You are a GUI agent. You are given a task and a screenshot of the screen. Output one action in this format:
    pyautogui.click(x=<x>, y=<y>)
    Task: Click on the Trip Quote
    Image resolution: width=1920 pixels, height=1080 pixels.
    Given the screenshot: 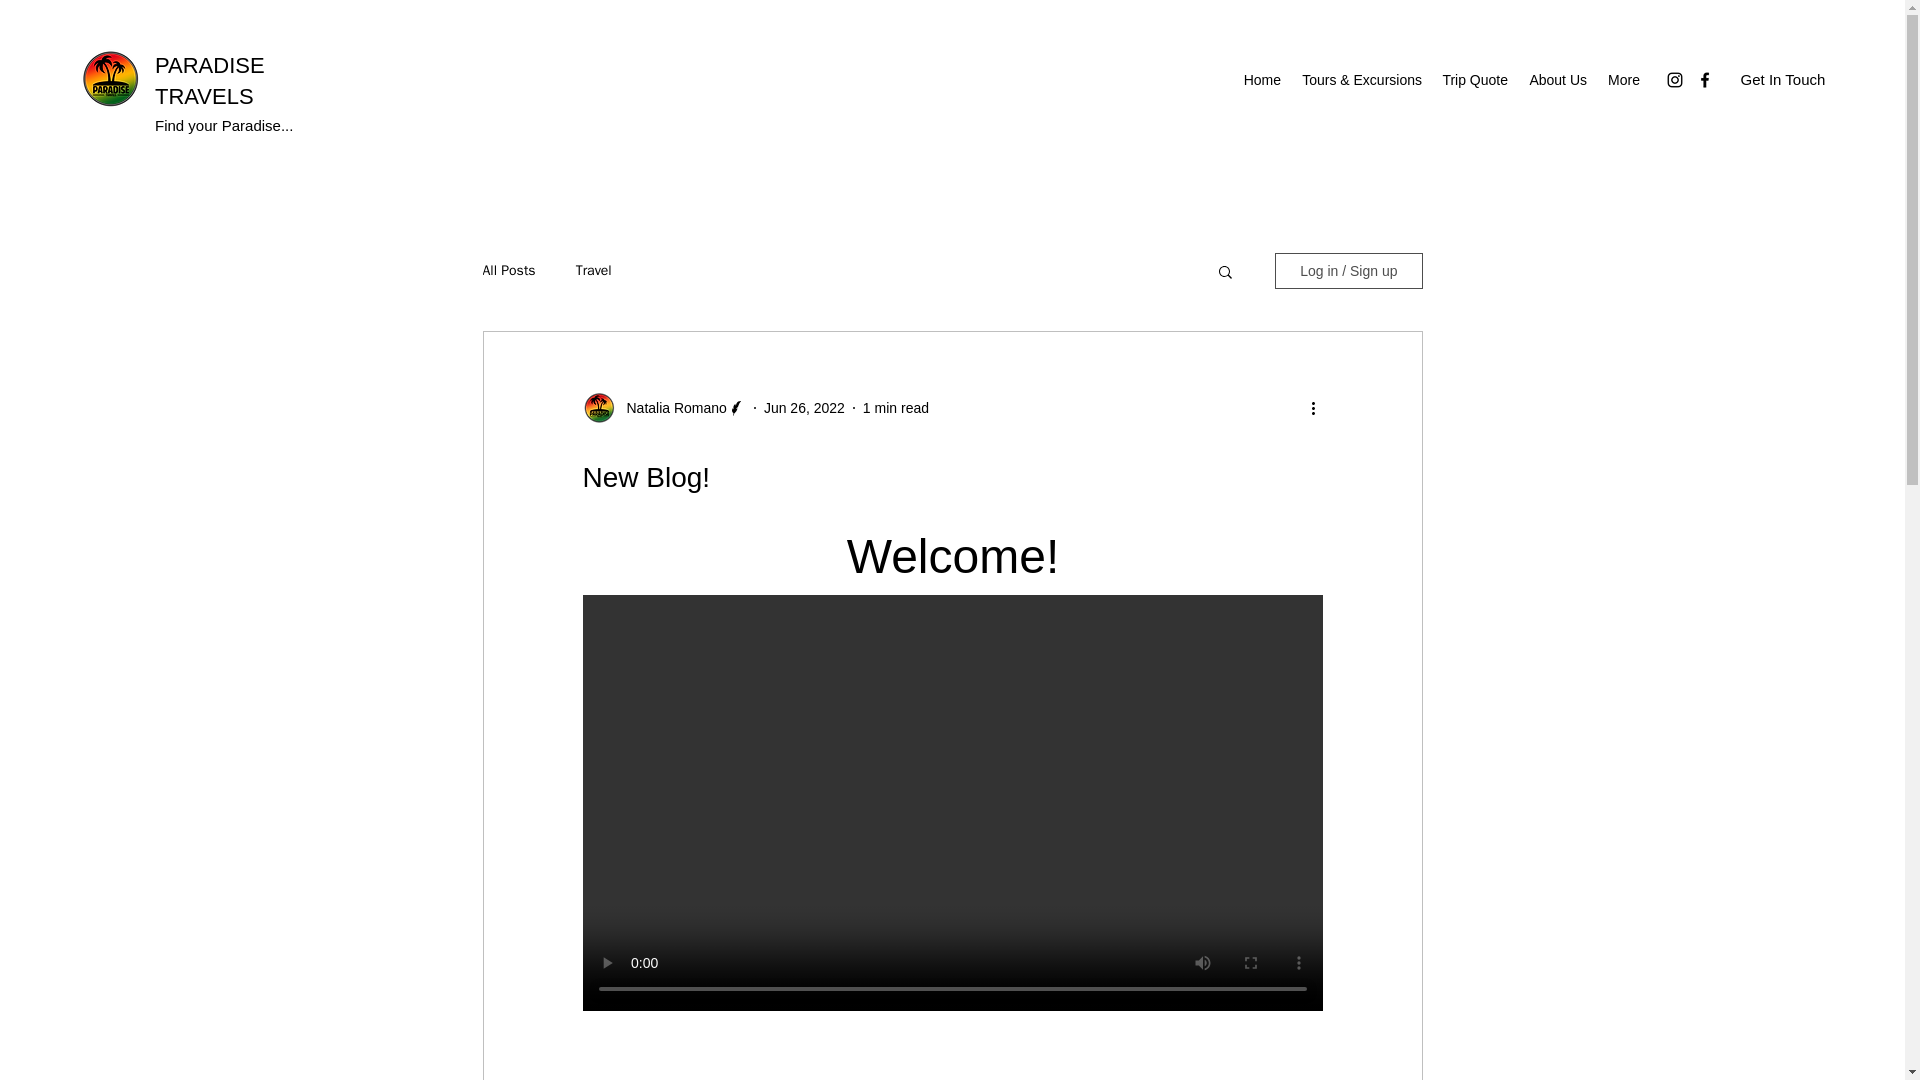 What is the action you would take?
    pyautogui.click(x=1475, y=80)
    